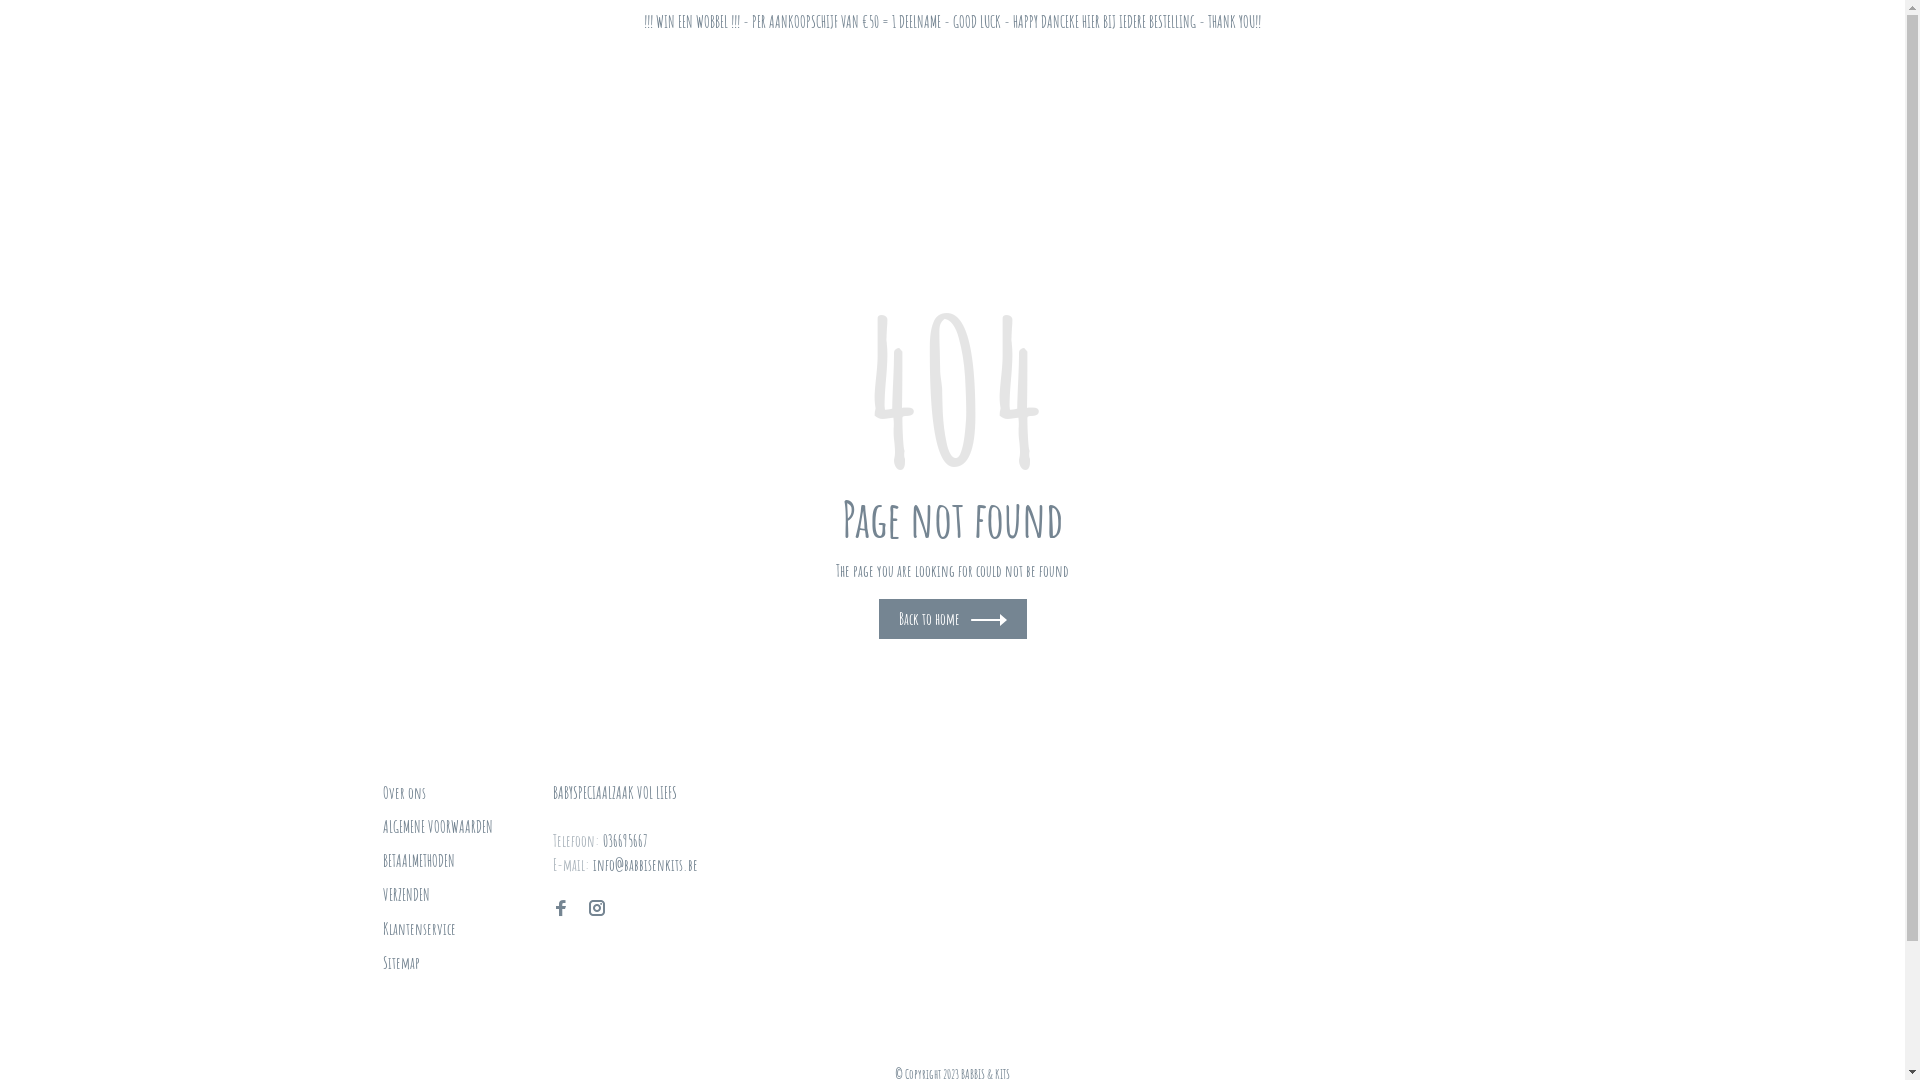 Image resolution: width=1920 pixels, height=1080 pixels. I want to click on Sitemap, so click(400, 963).